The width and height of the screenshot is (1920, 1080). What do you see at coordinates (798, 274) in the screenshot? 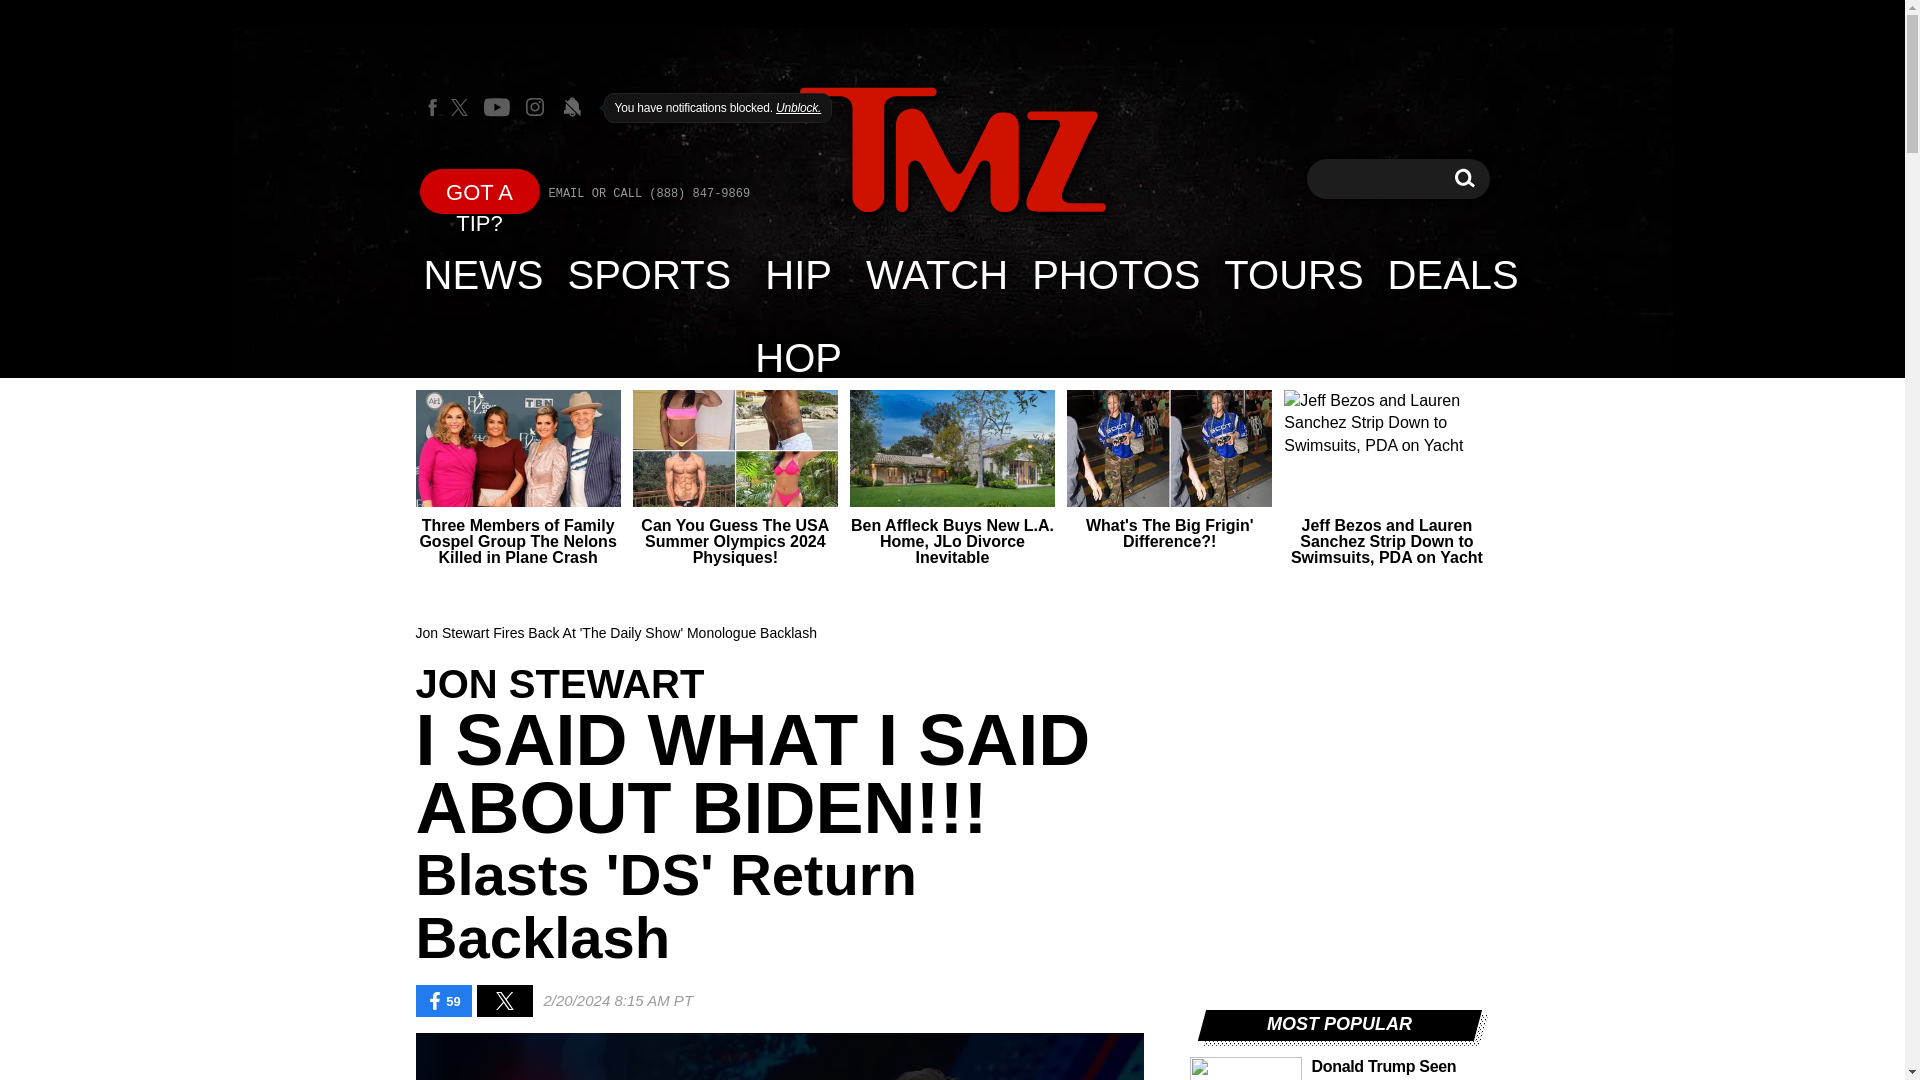
I see `HIP HOP` at bounding box center [798, 274].